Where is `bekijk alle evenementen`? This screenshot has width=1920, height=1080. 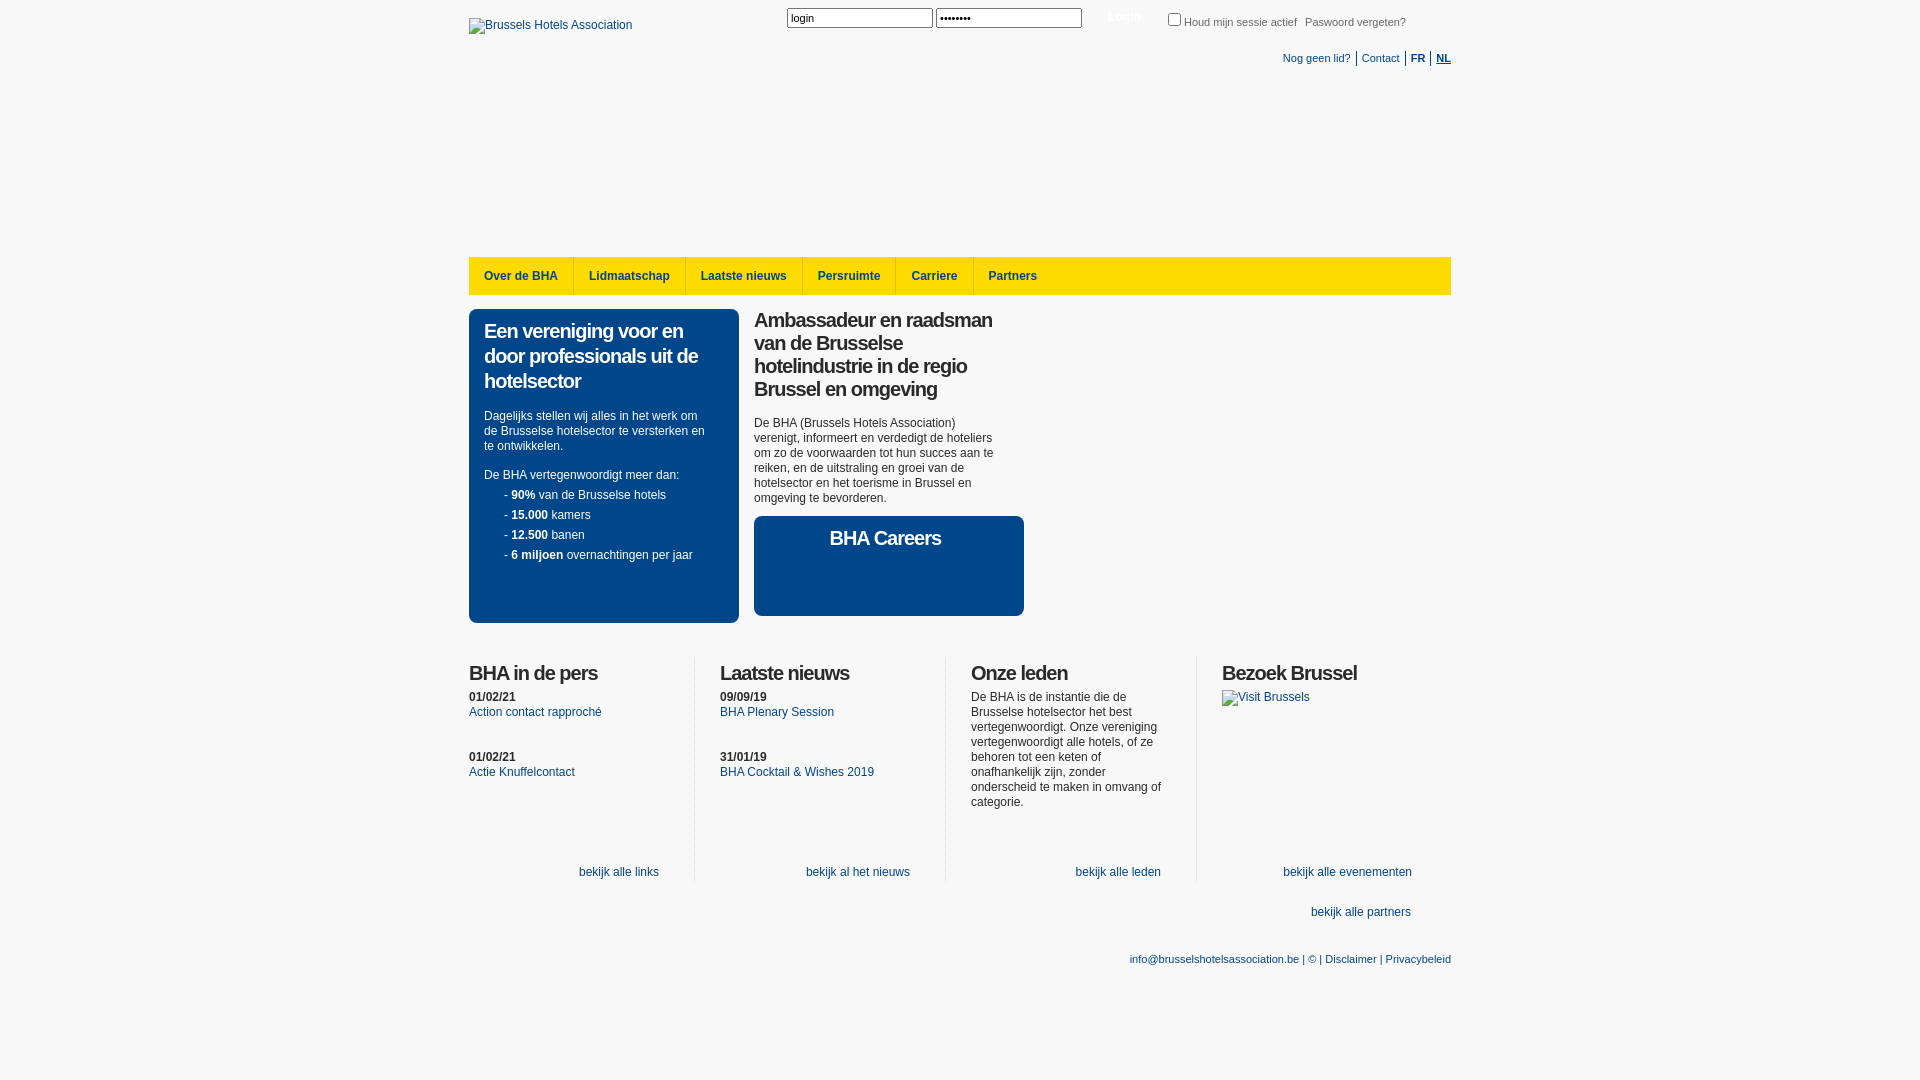 bekijk alle evenementen is located at coordinates (1345, 872).